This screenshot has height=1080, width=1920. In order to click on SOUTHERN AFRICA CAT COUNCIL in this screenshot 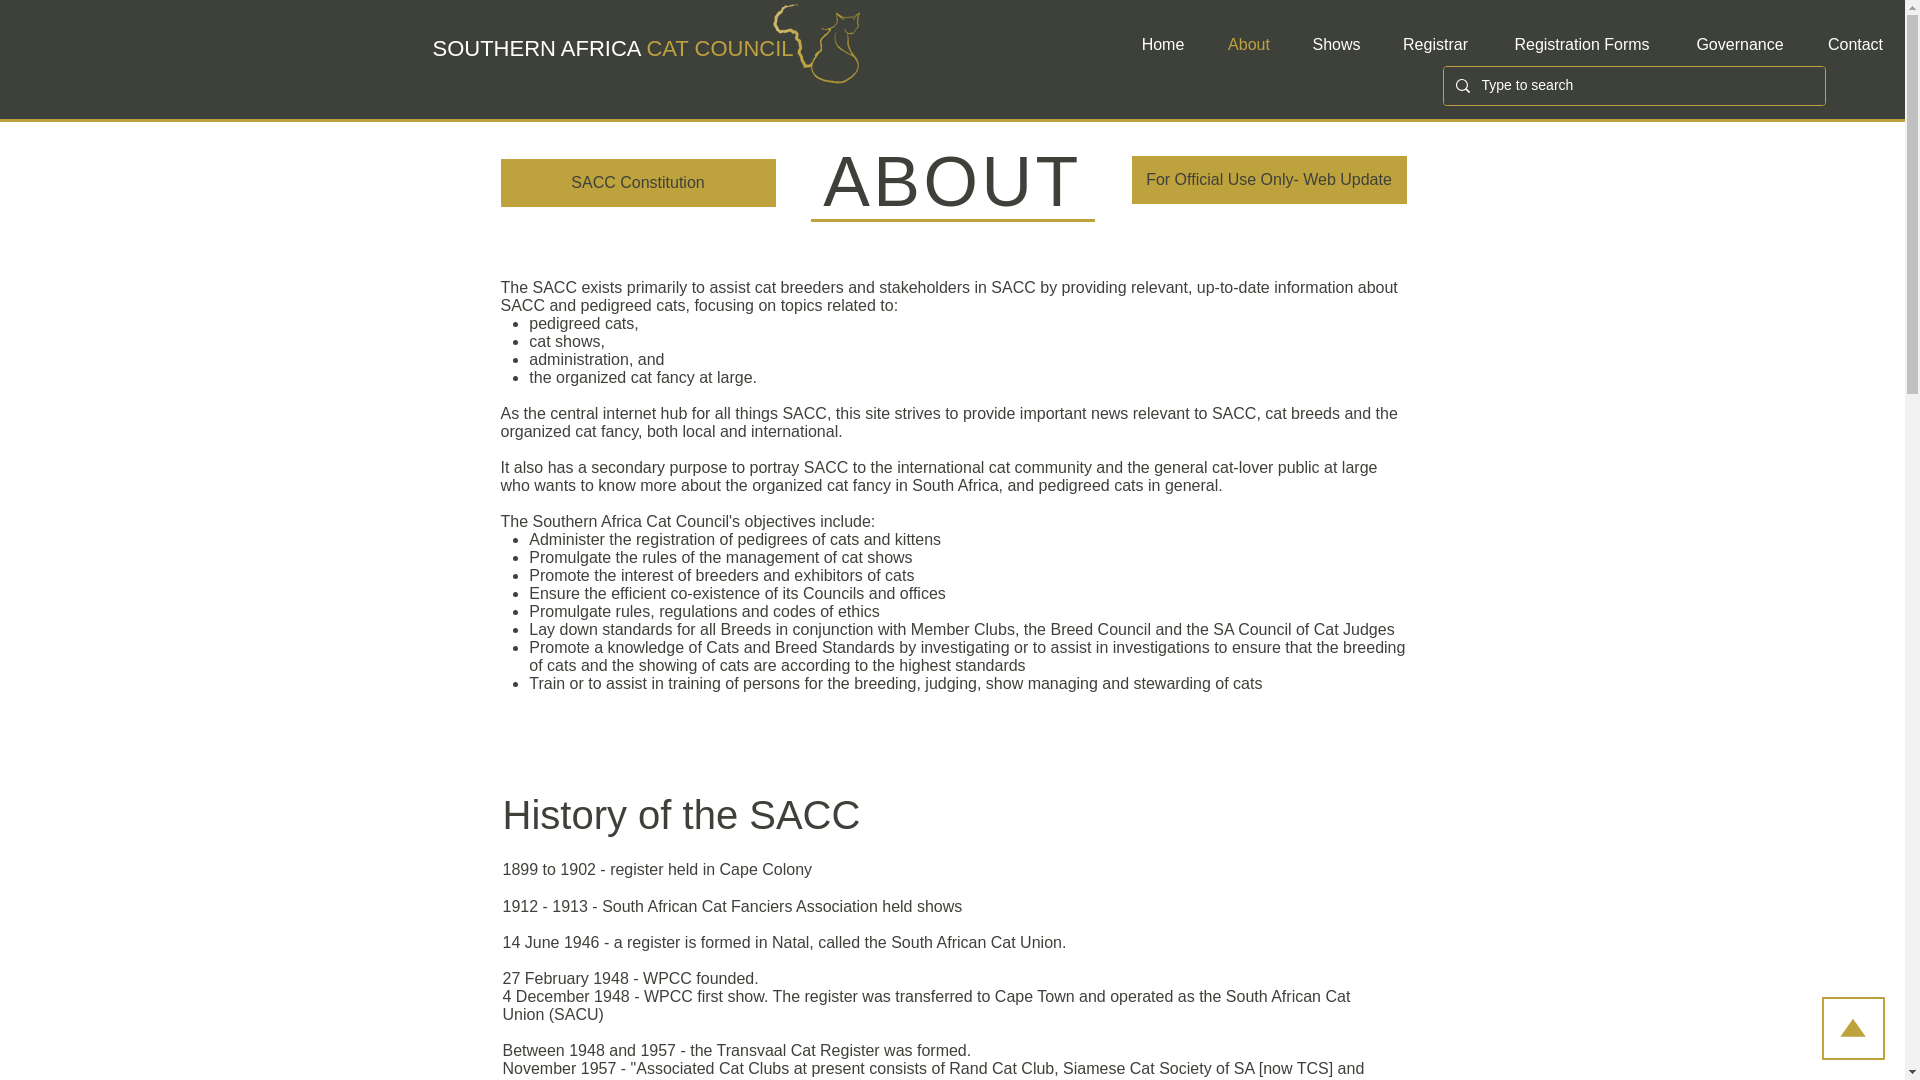, I will do `click(612, 48)`.